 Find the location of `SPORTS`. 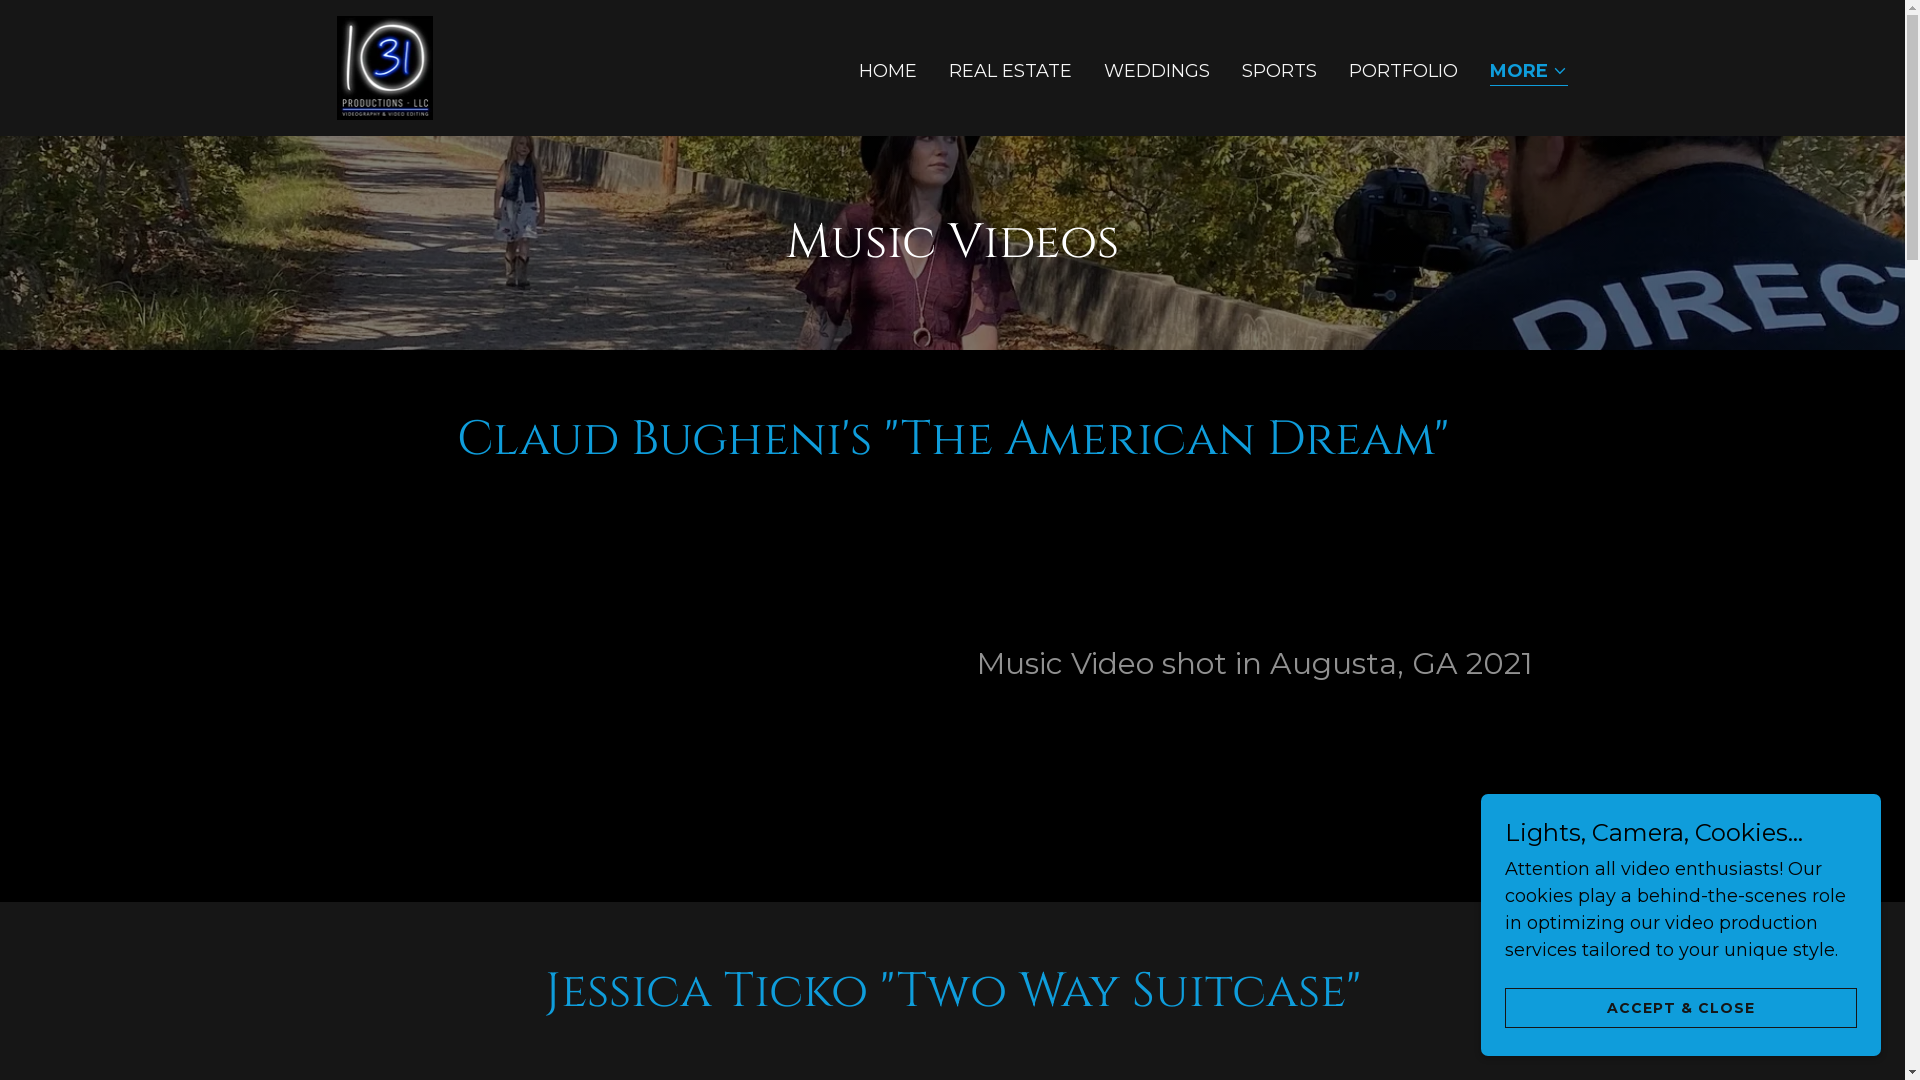

SPORTS is located at coordinates (1280, 70).